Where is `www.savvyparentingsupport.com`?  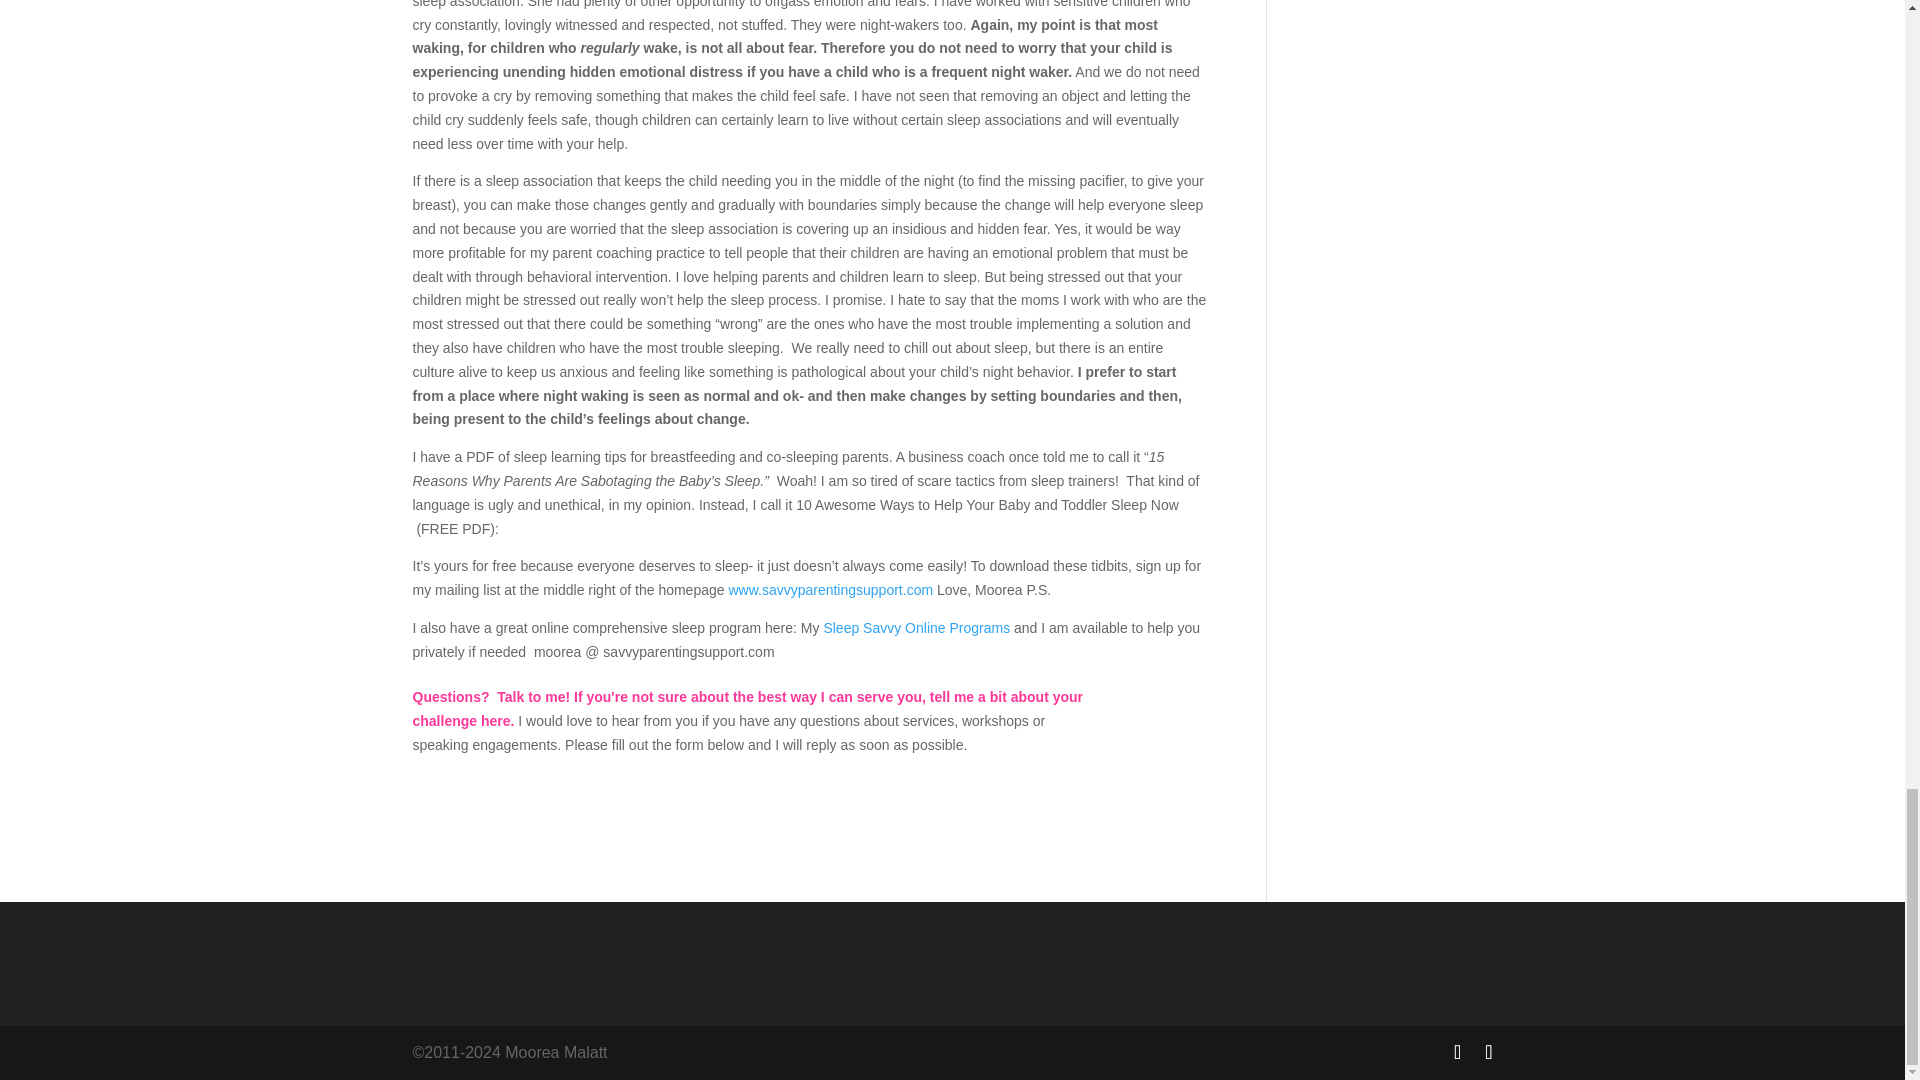
www.savvyparentingsupport.com is located at coordinates (830, 590).